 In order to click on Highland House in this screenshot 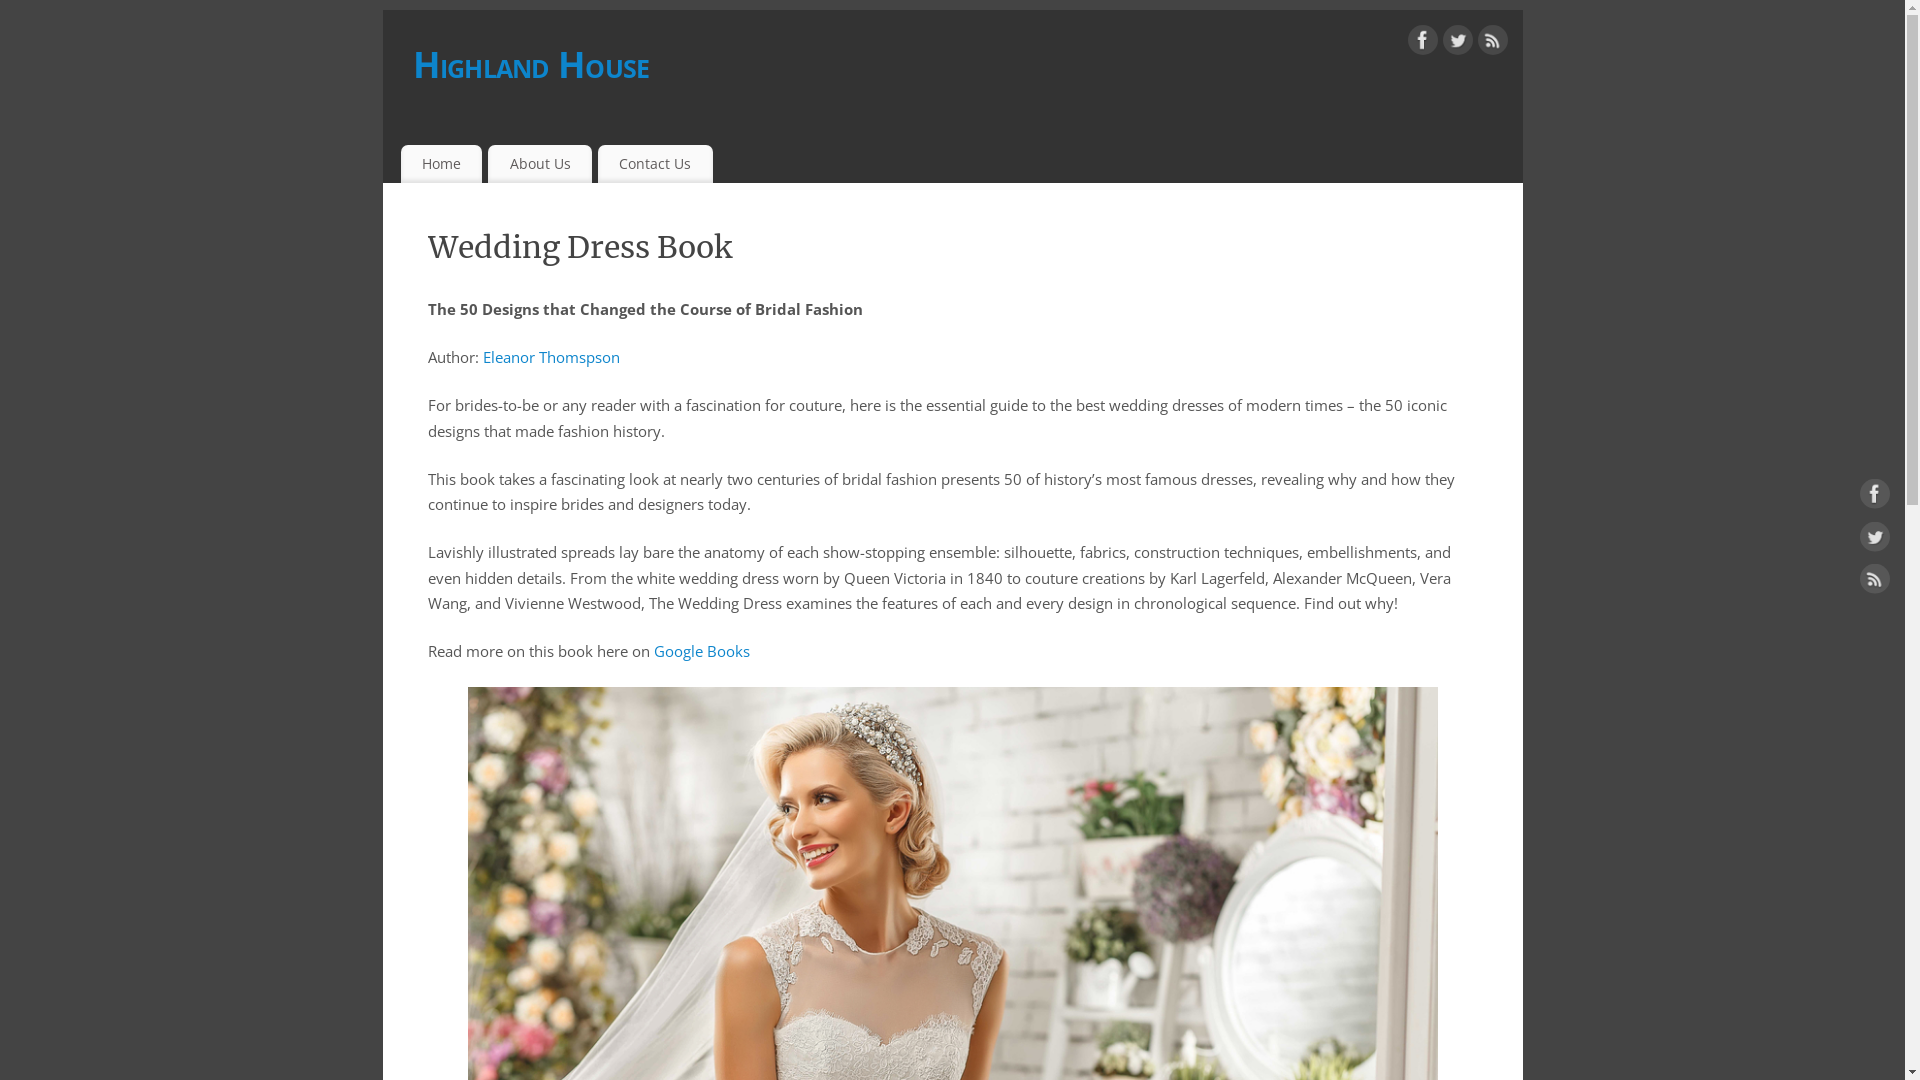, I will do `click(967, 65)`.